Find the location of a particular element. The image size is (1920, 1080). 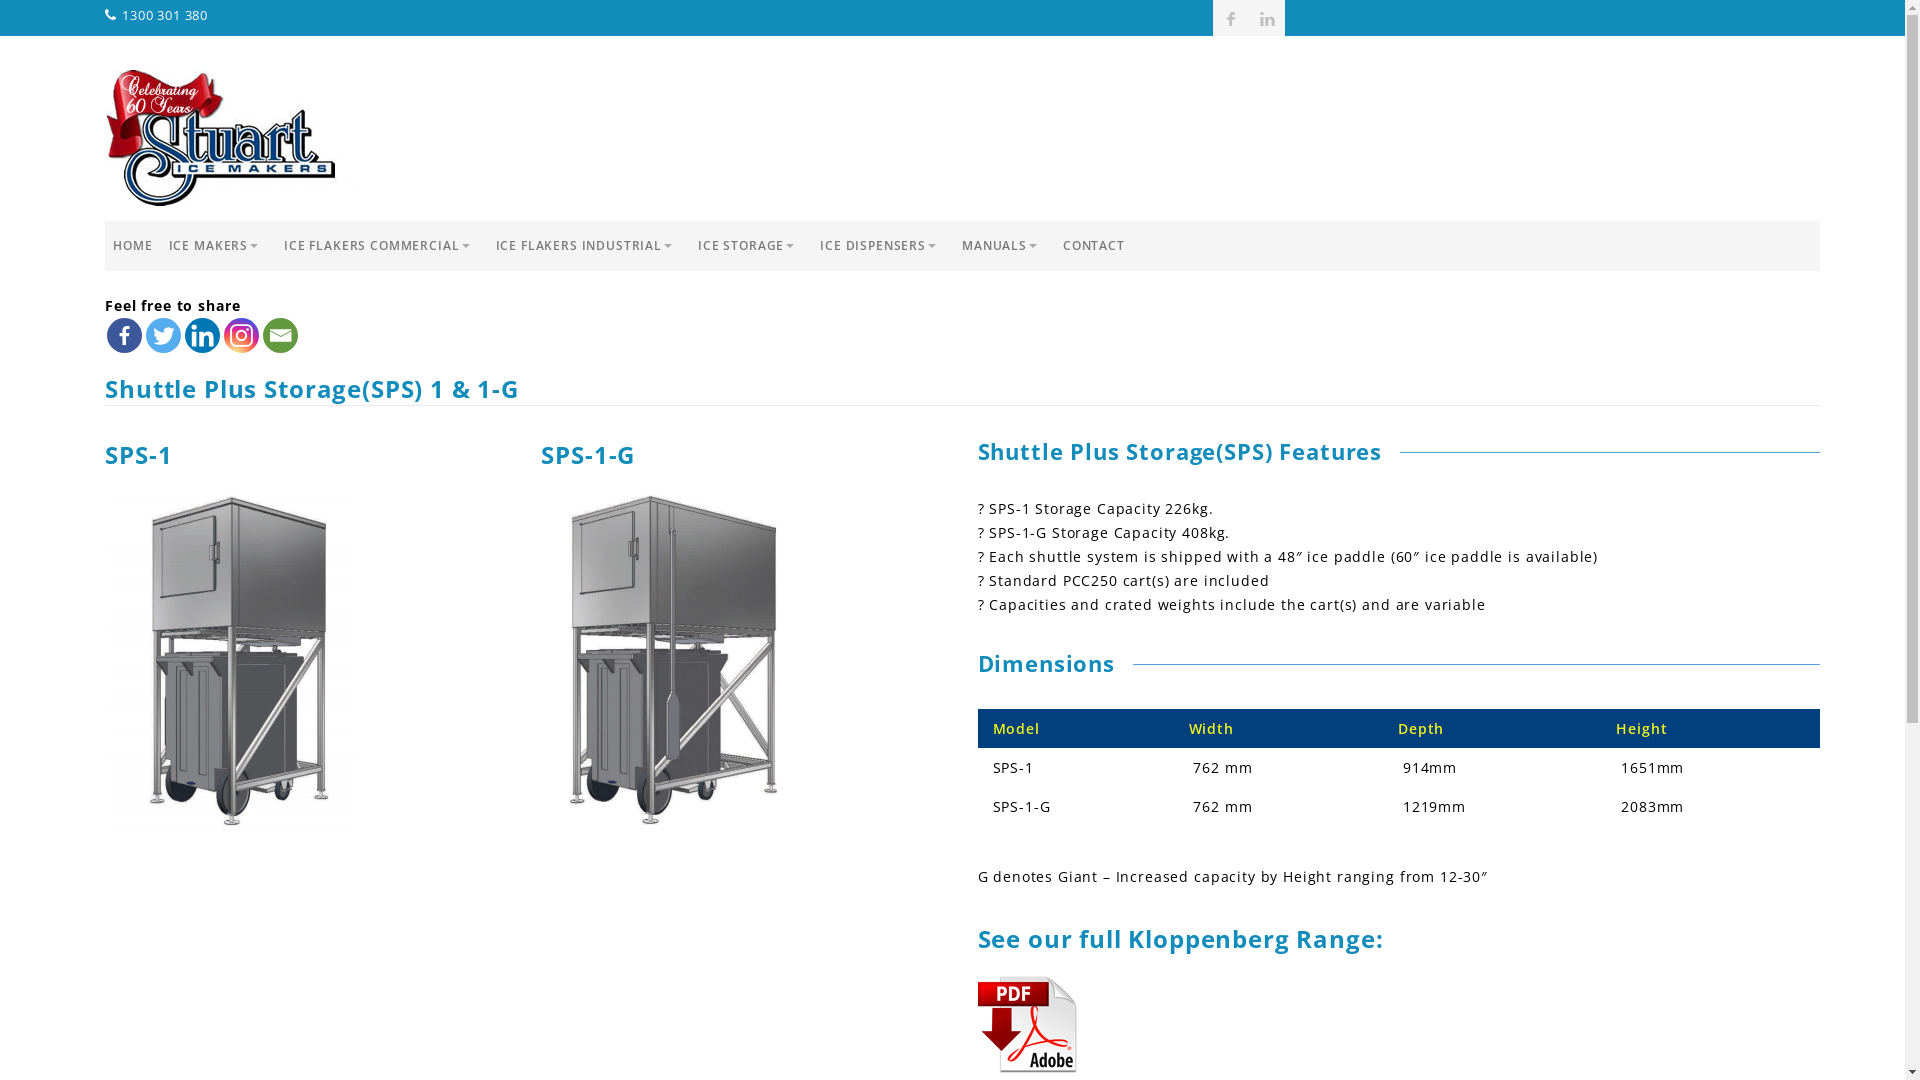

HOME is located at coordinates (132, 246).